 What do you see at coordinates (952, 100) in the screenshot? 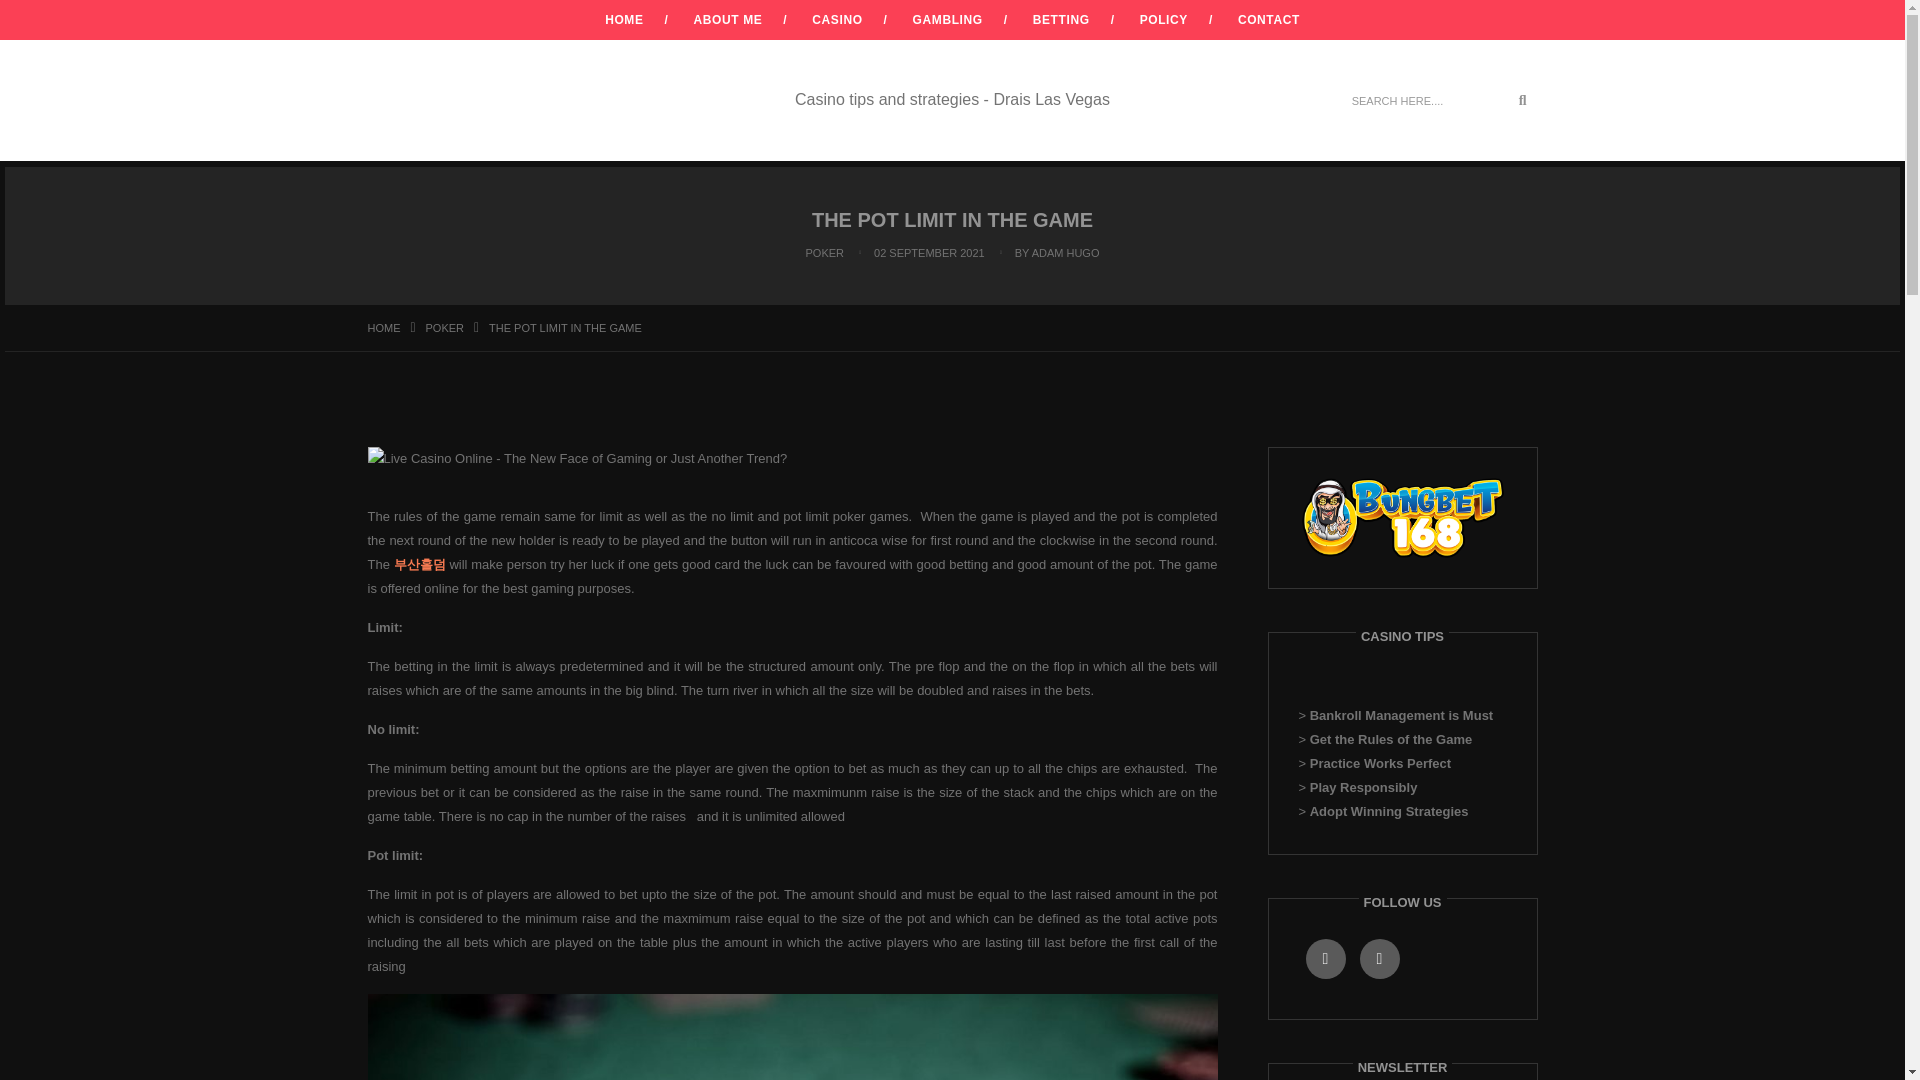
I see `Casino tips and strategies - Drais Las Vegas` at bounding box center [952, 100].